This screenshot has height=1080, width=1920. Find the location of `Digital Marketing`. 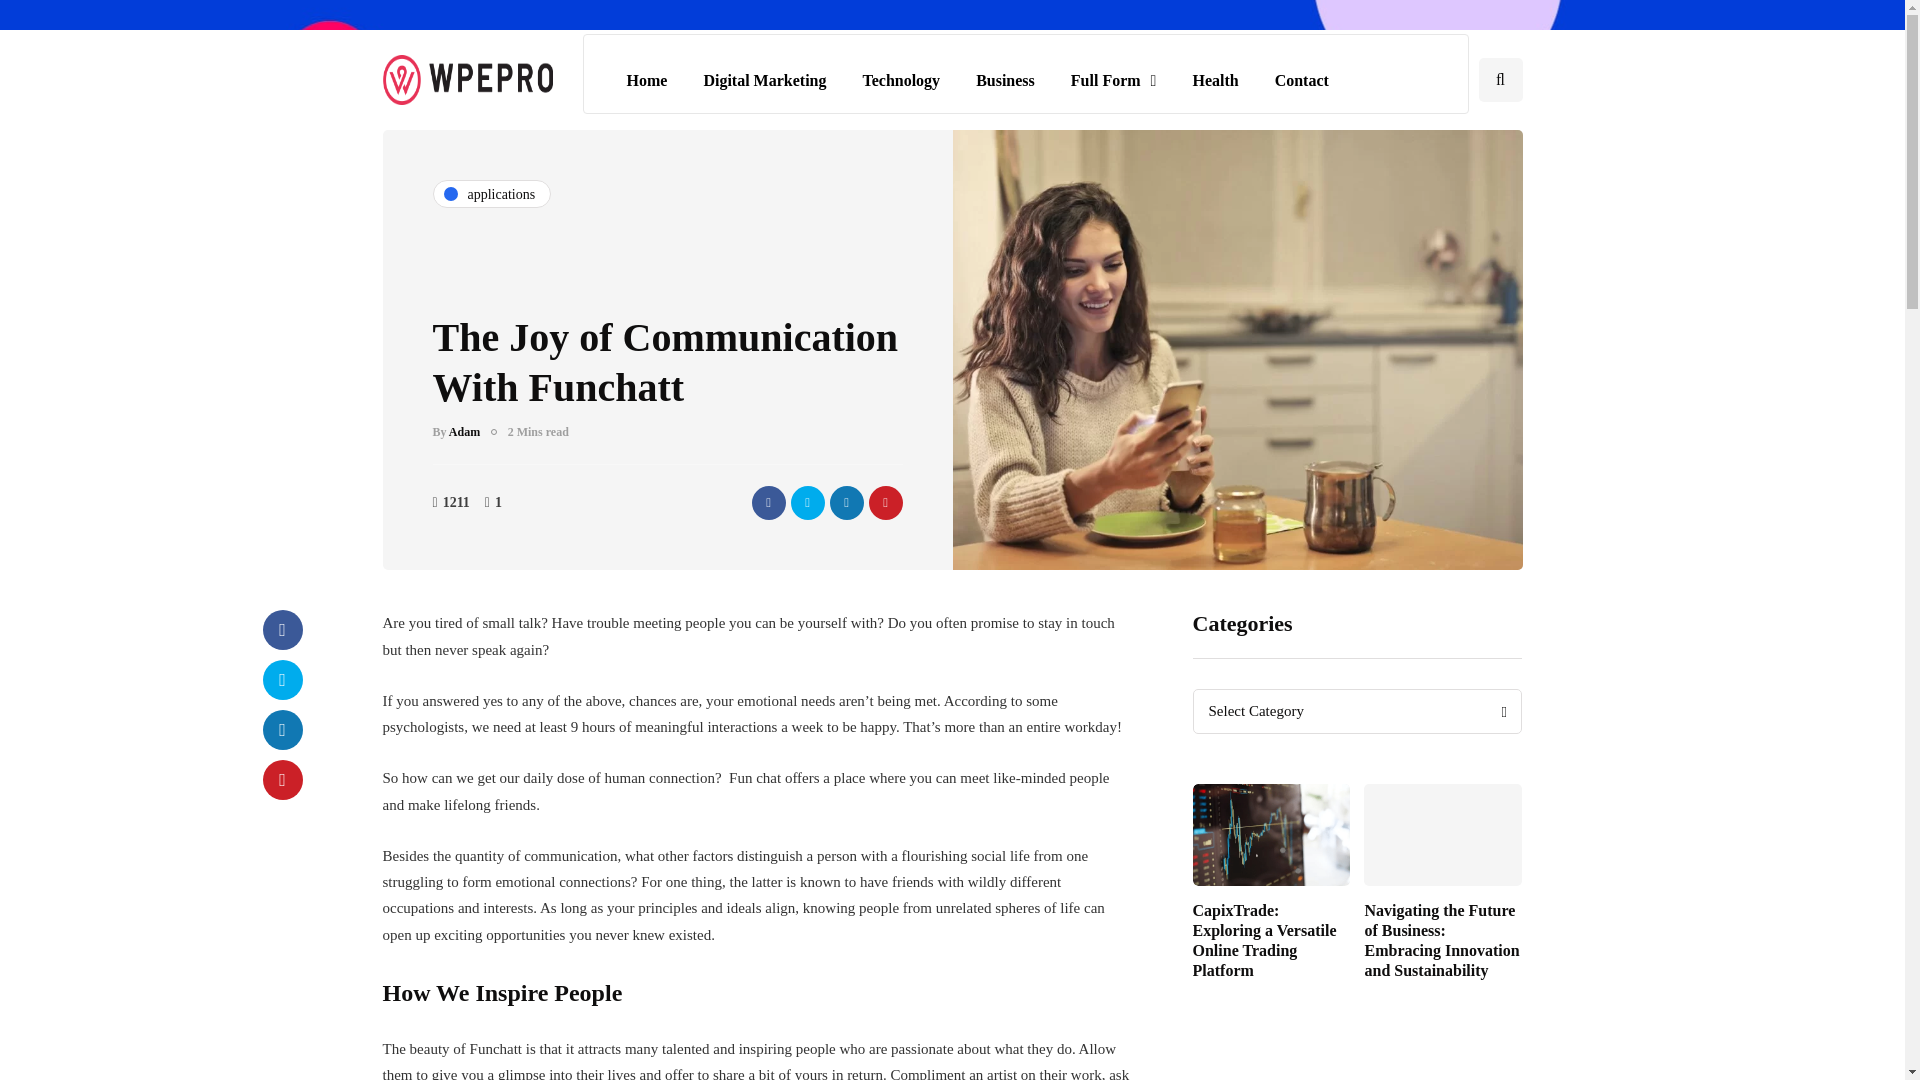

Digital Marketing is located at coordinates (764, 80).